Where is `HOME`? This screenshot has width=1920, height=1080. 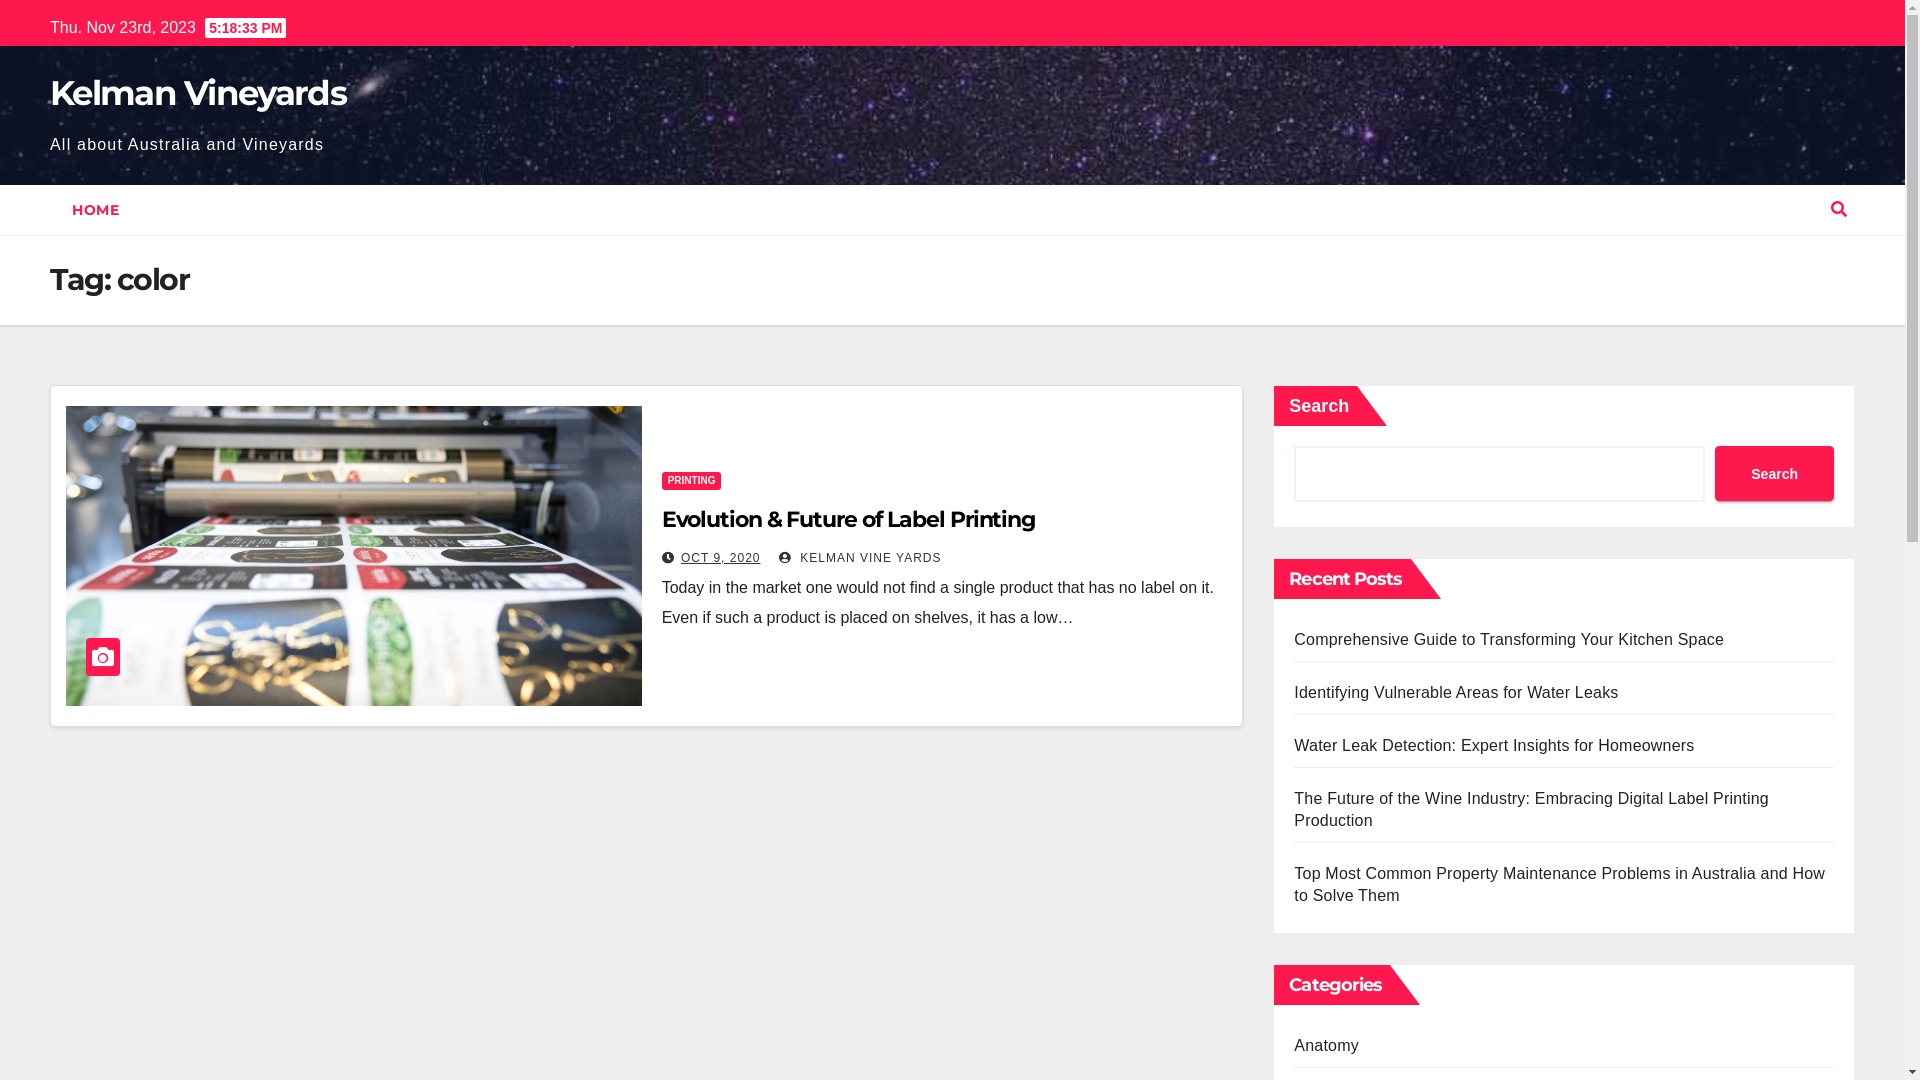
HOME is located at coordinates (96, 210).